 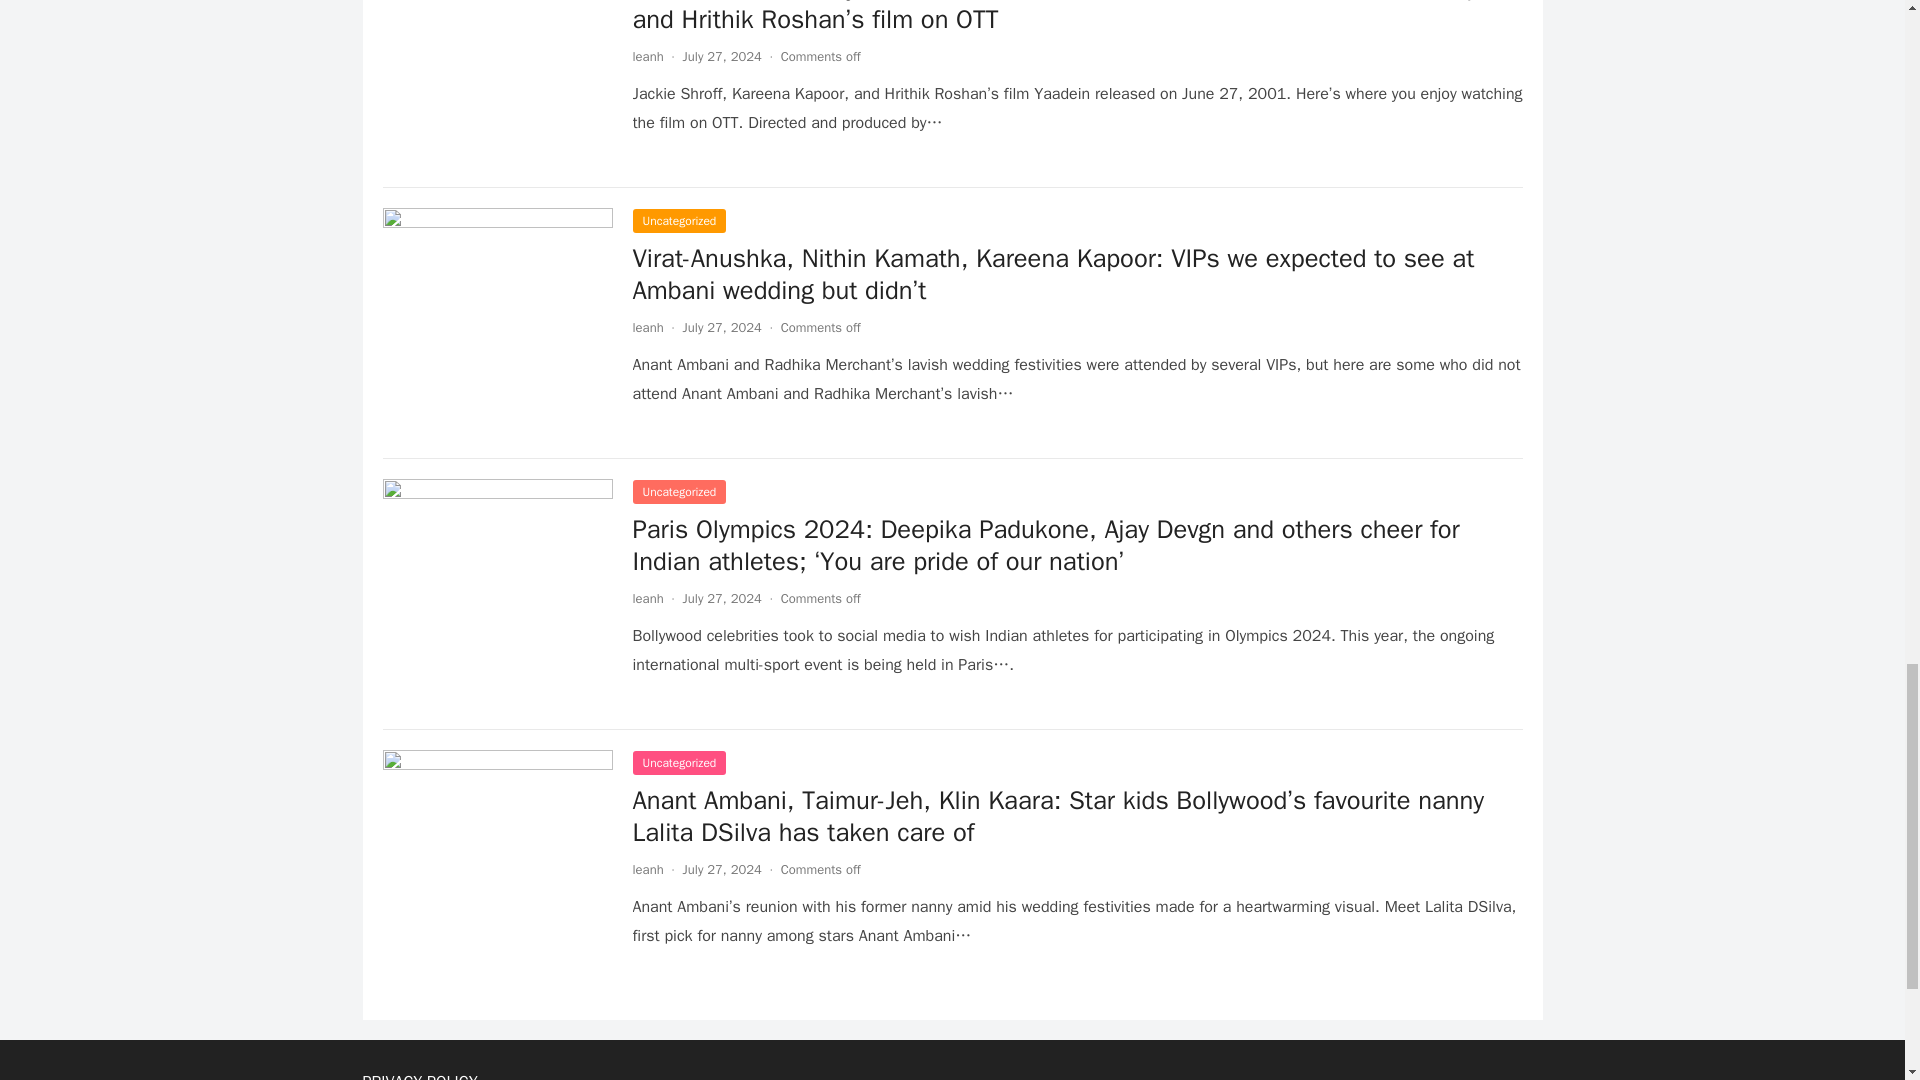 What do you see at coordinates (646, 869) in the screenshot?
I see `Posts by leanh` at bounding box center [646, 869].